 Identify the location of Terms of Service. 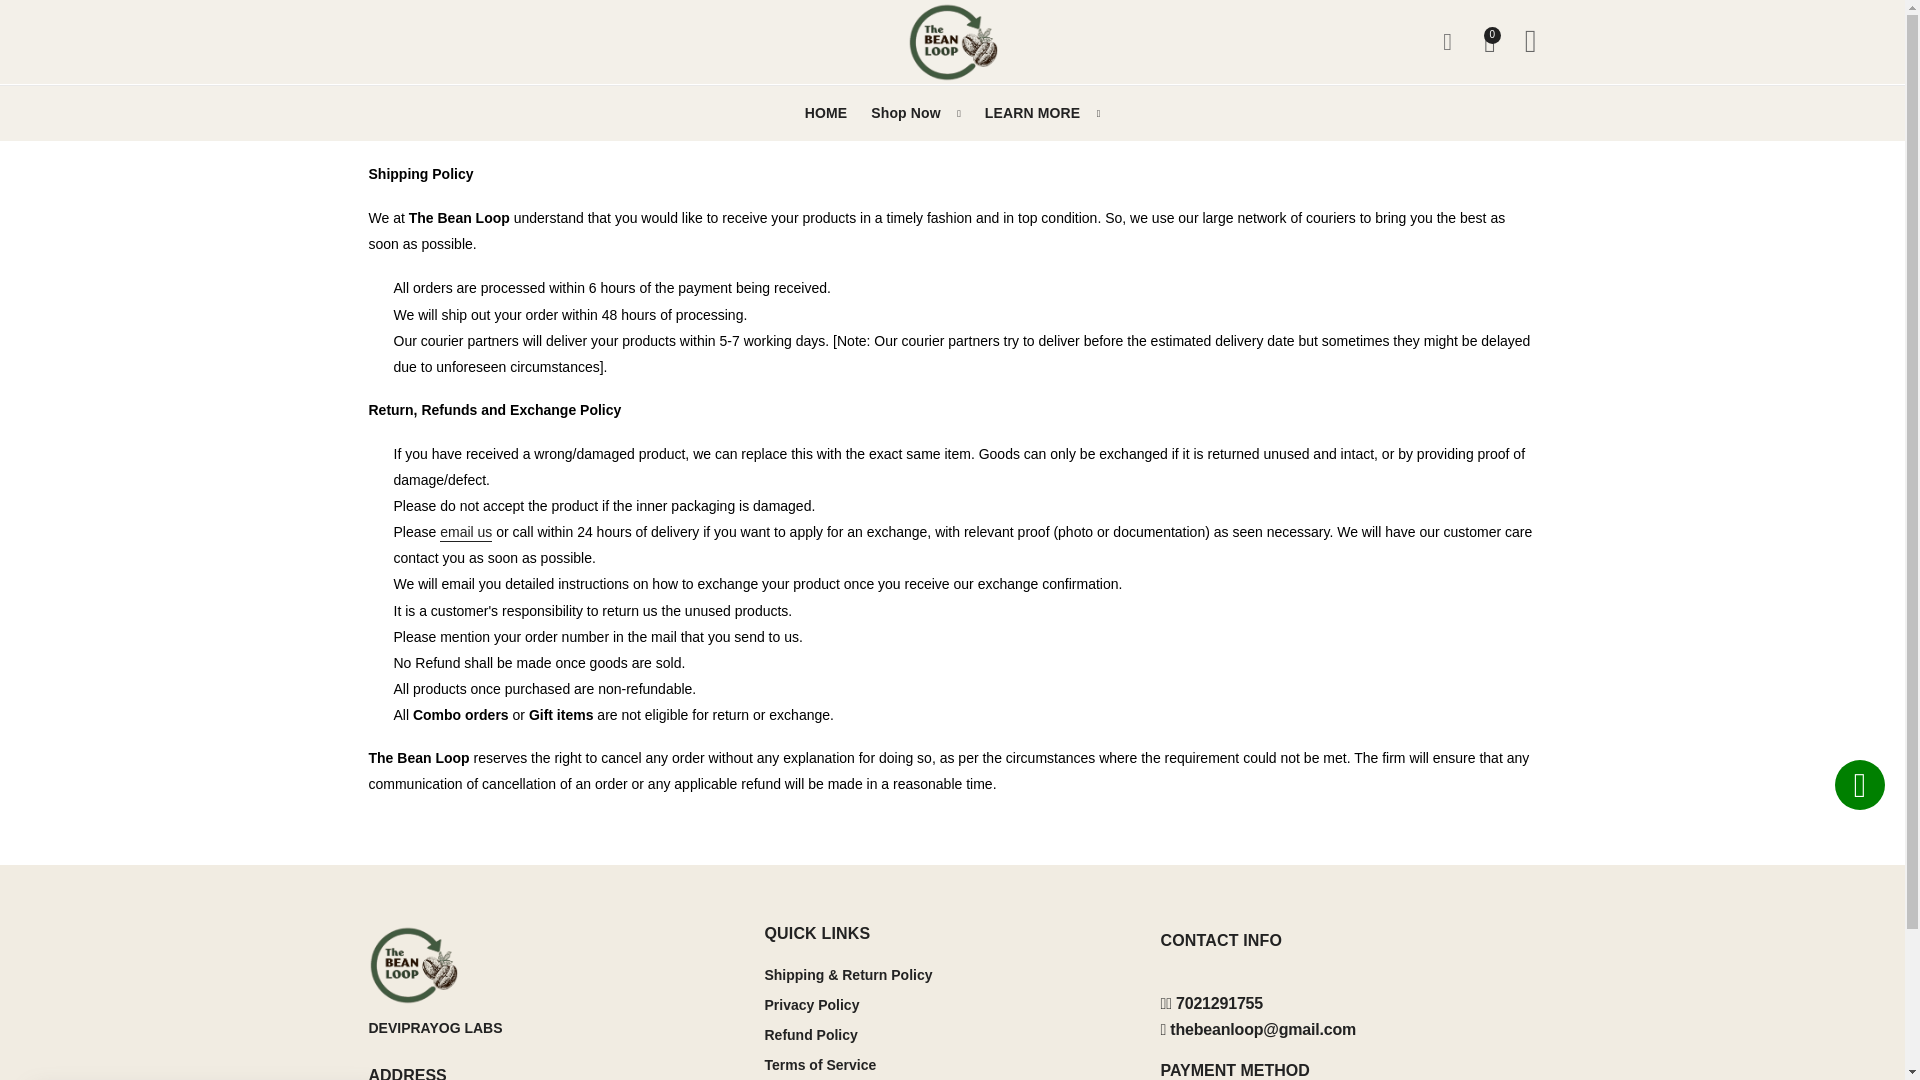
(820, 1065).